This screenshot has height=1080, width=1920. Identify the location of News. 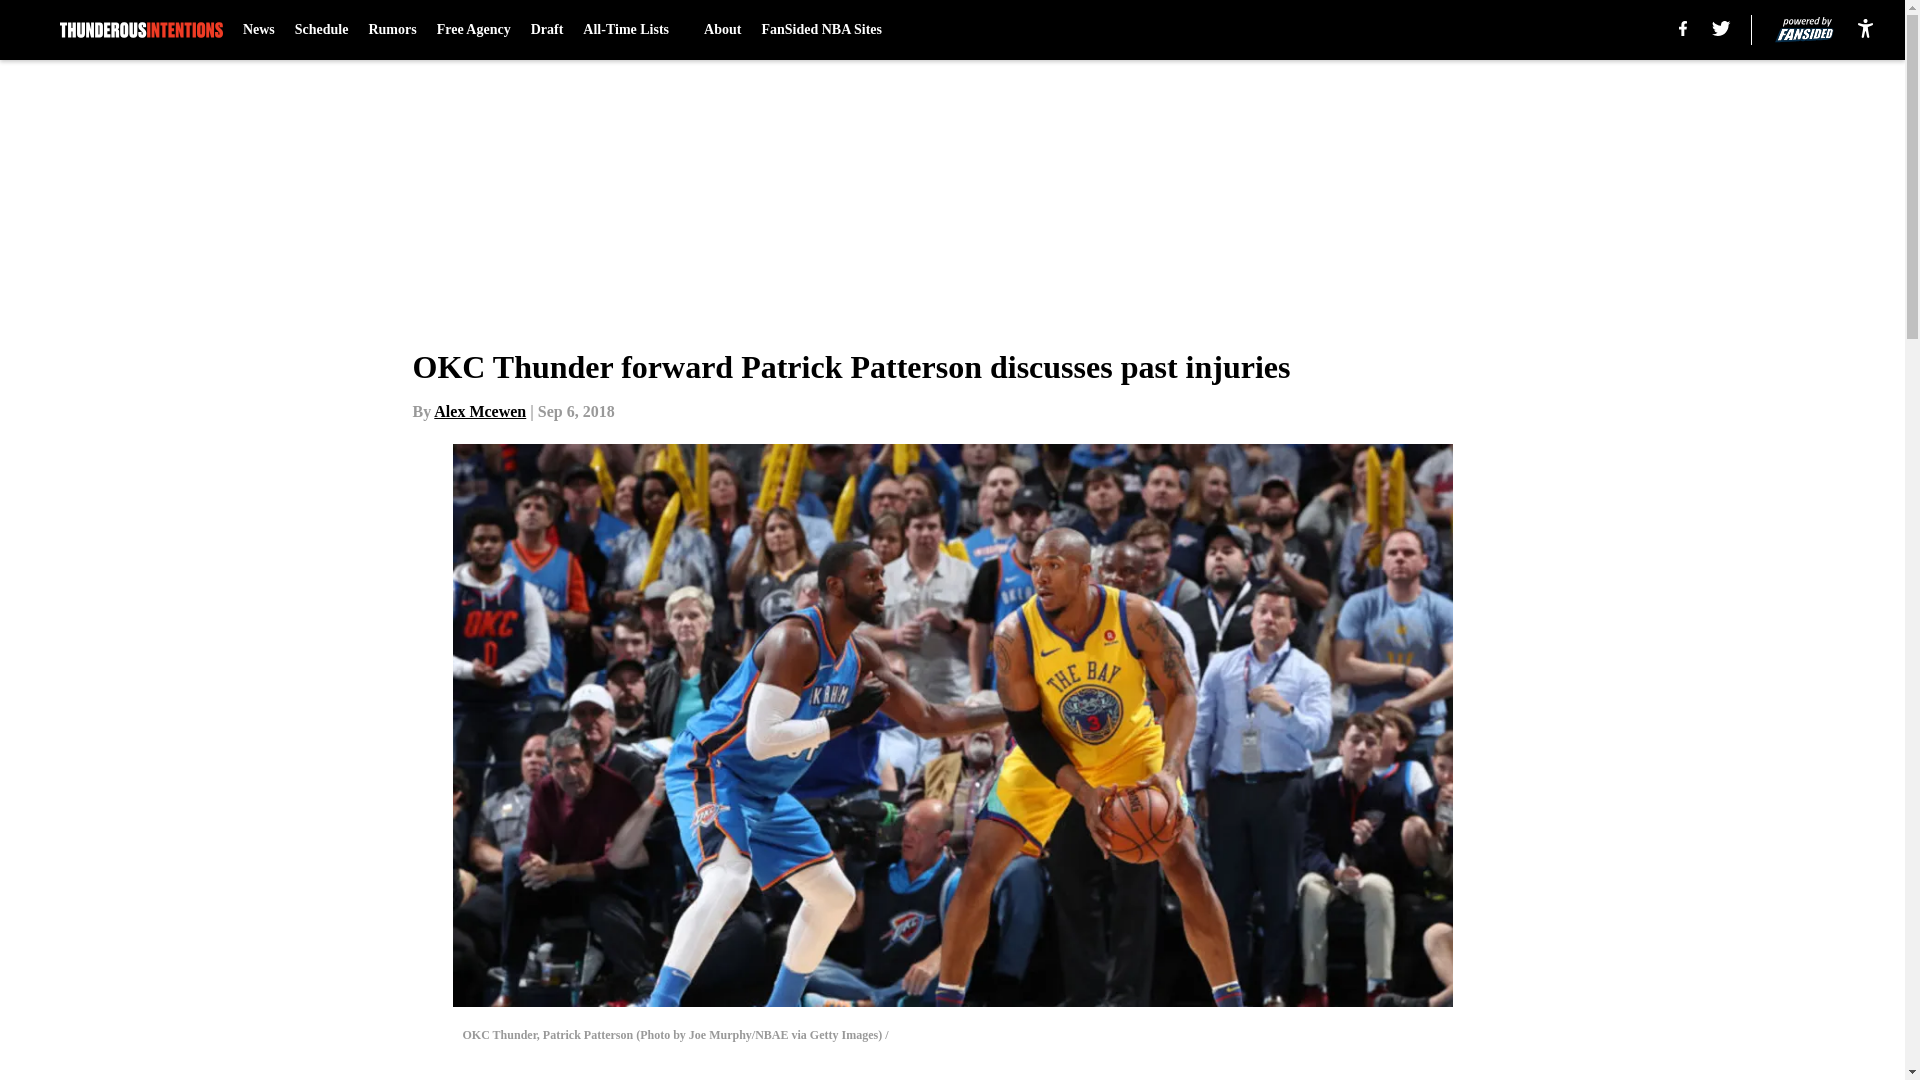
(258, 30).